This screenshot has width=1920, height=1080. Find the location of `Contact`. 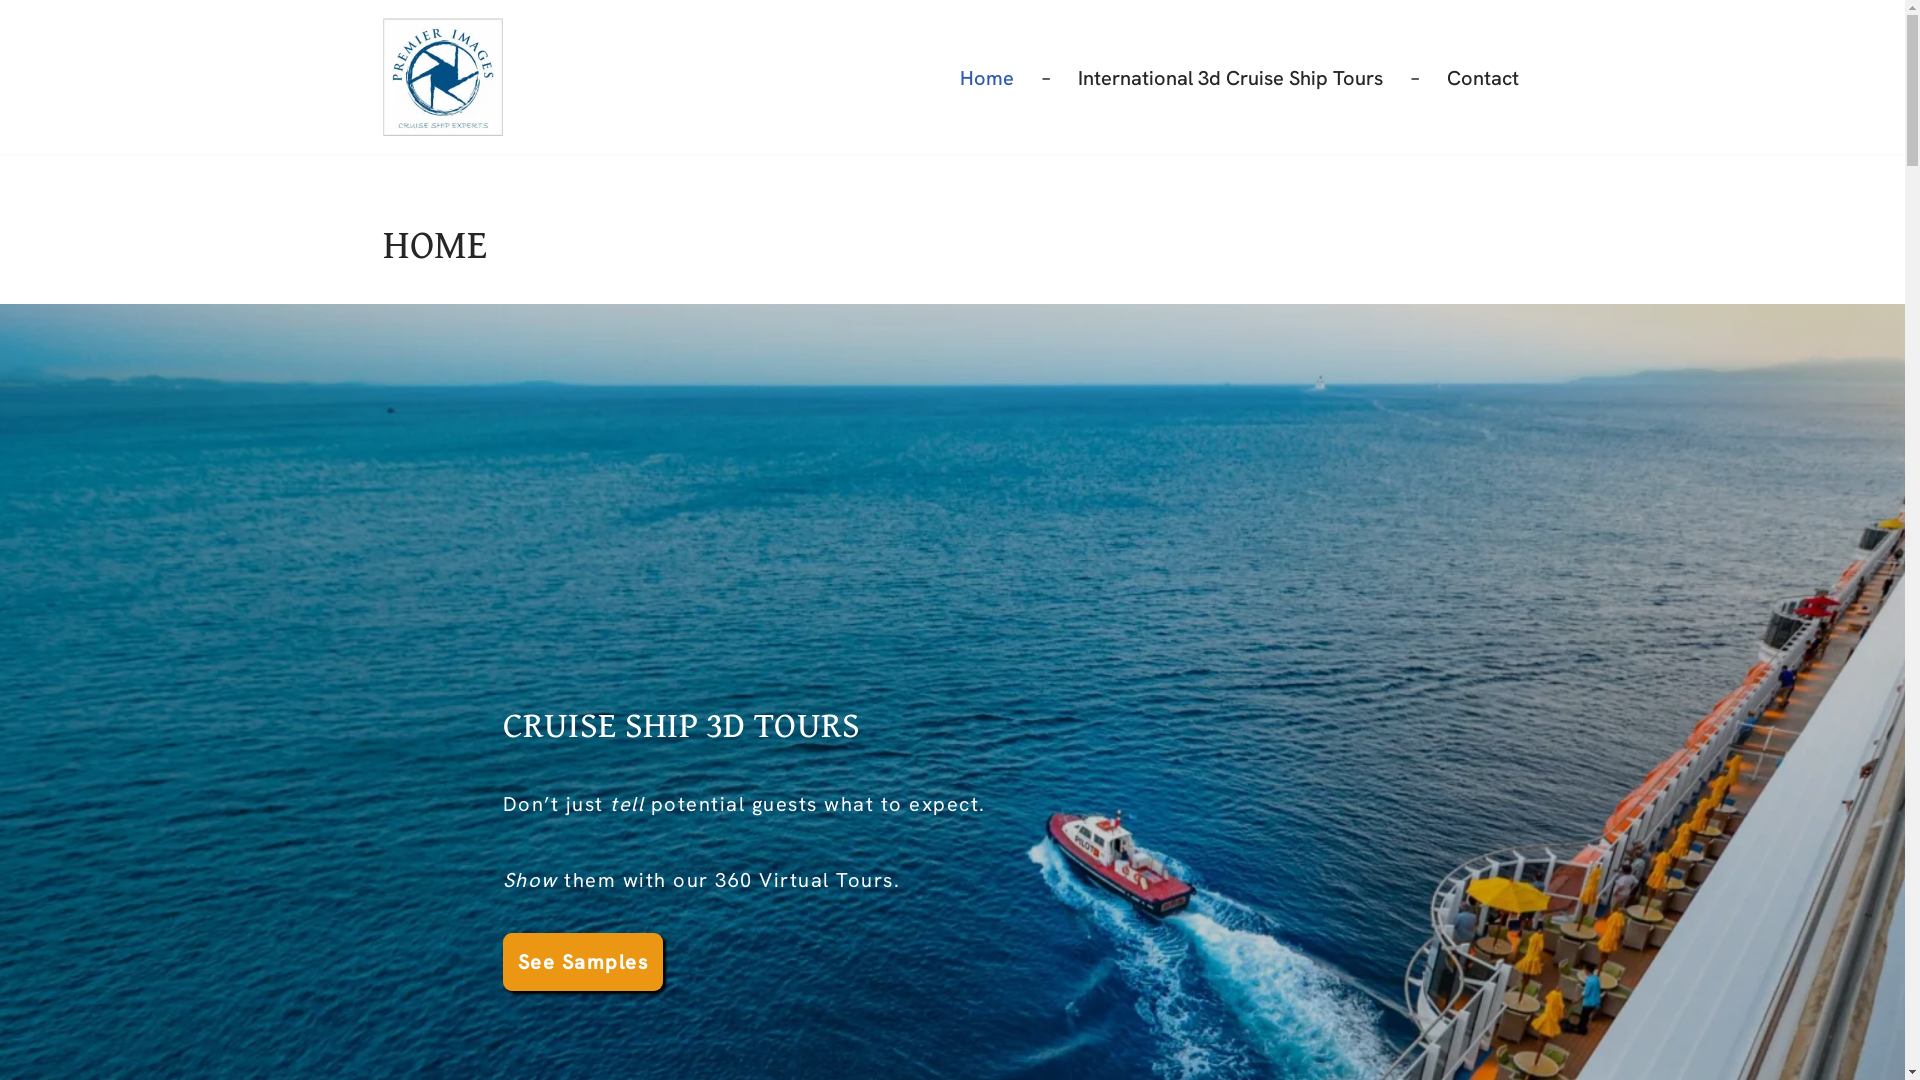

Contact is located at coordinates (1482, 78).